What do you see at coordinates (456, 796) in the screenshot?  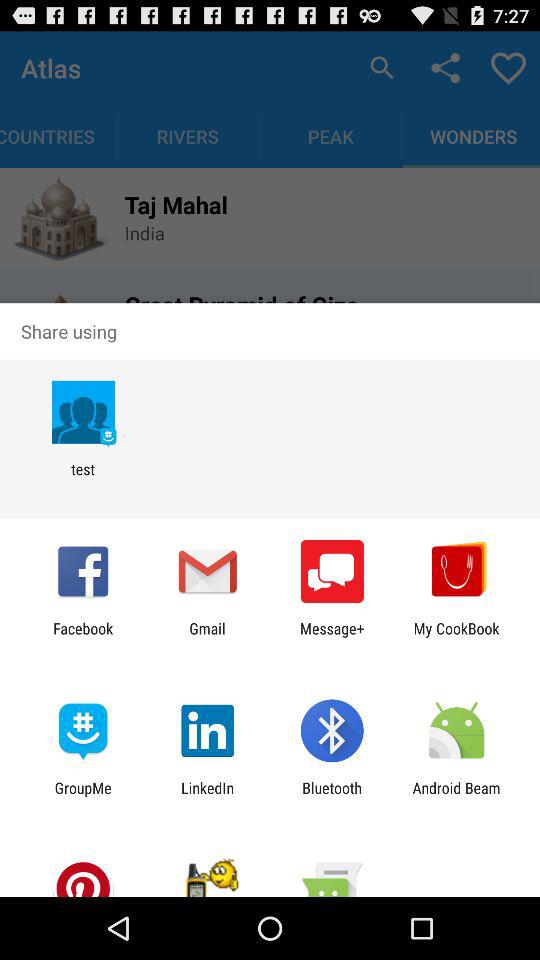 I see `swipe to the android beam icon` at bounding box center [456, 796].